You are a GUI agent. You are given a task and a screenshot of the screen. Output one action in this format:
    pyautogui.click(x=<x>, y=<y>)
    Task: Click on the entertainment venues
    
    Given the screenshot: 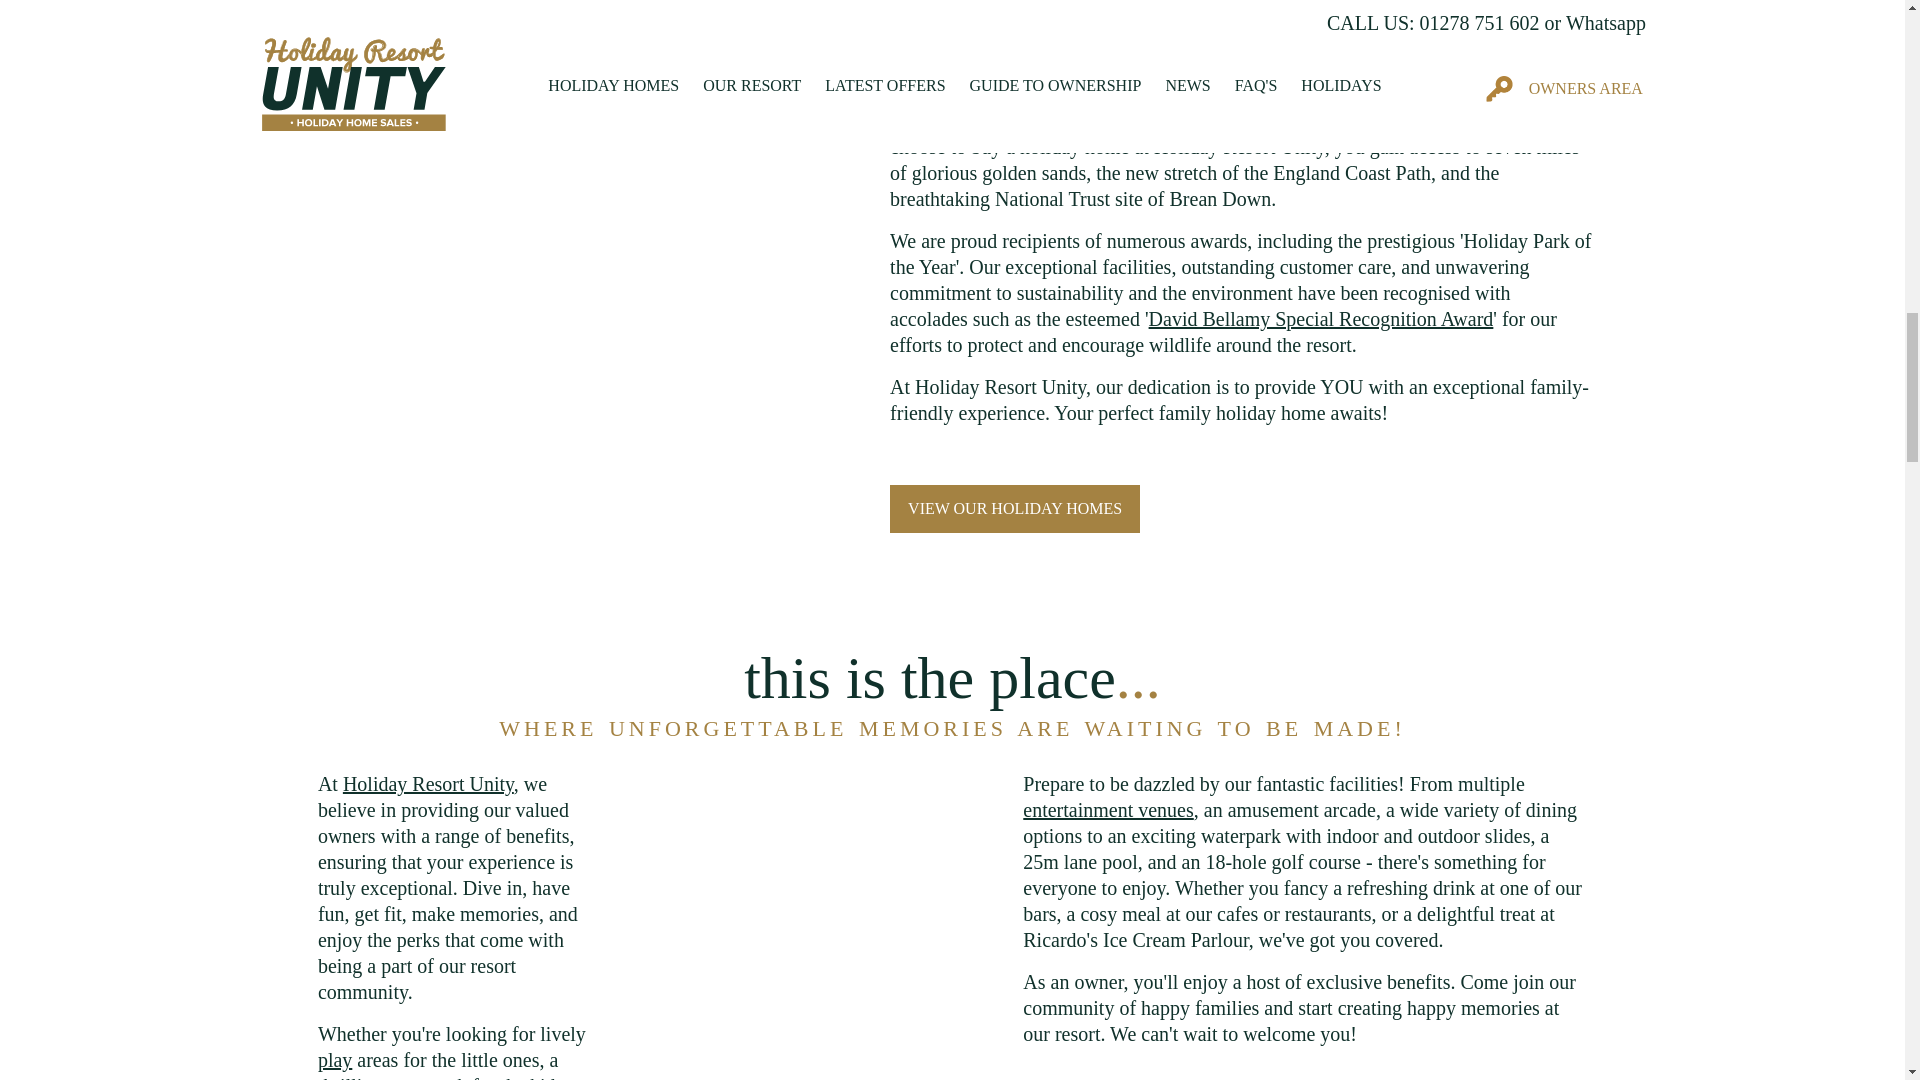 What is the action you would take?
    pyautogui.click(x=1108, y=810)
    